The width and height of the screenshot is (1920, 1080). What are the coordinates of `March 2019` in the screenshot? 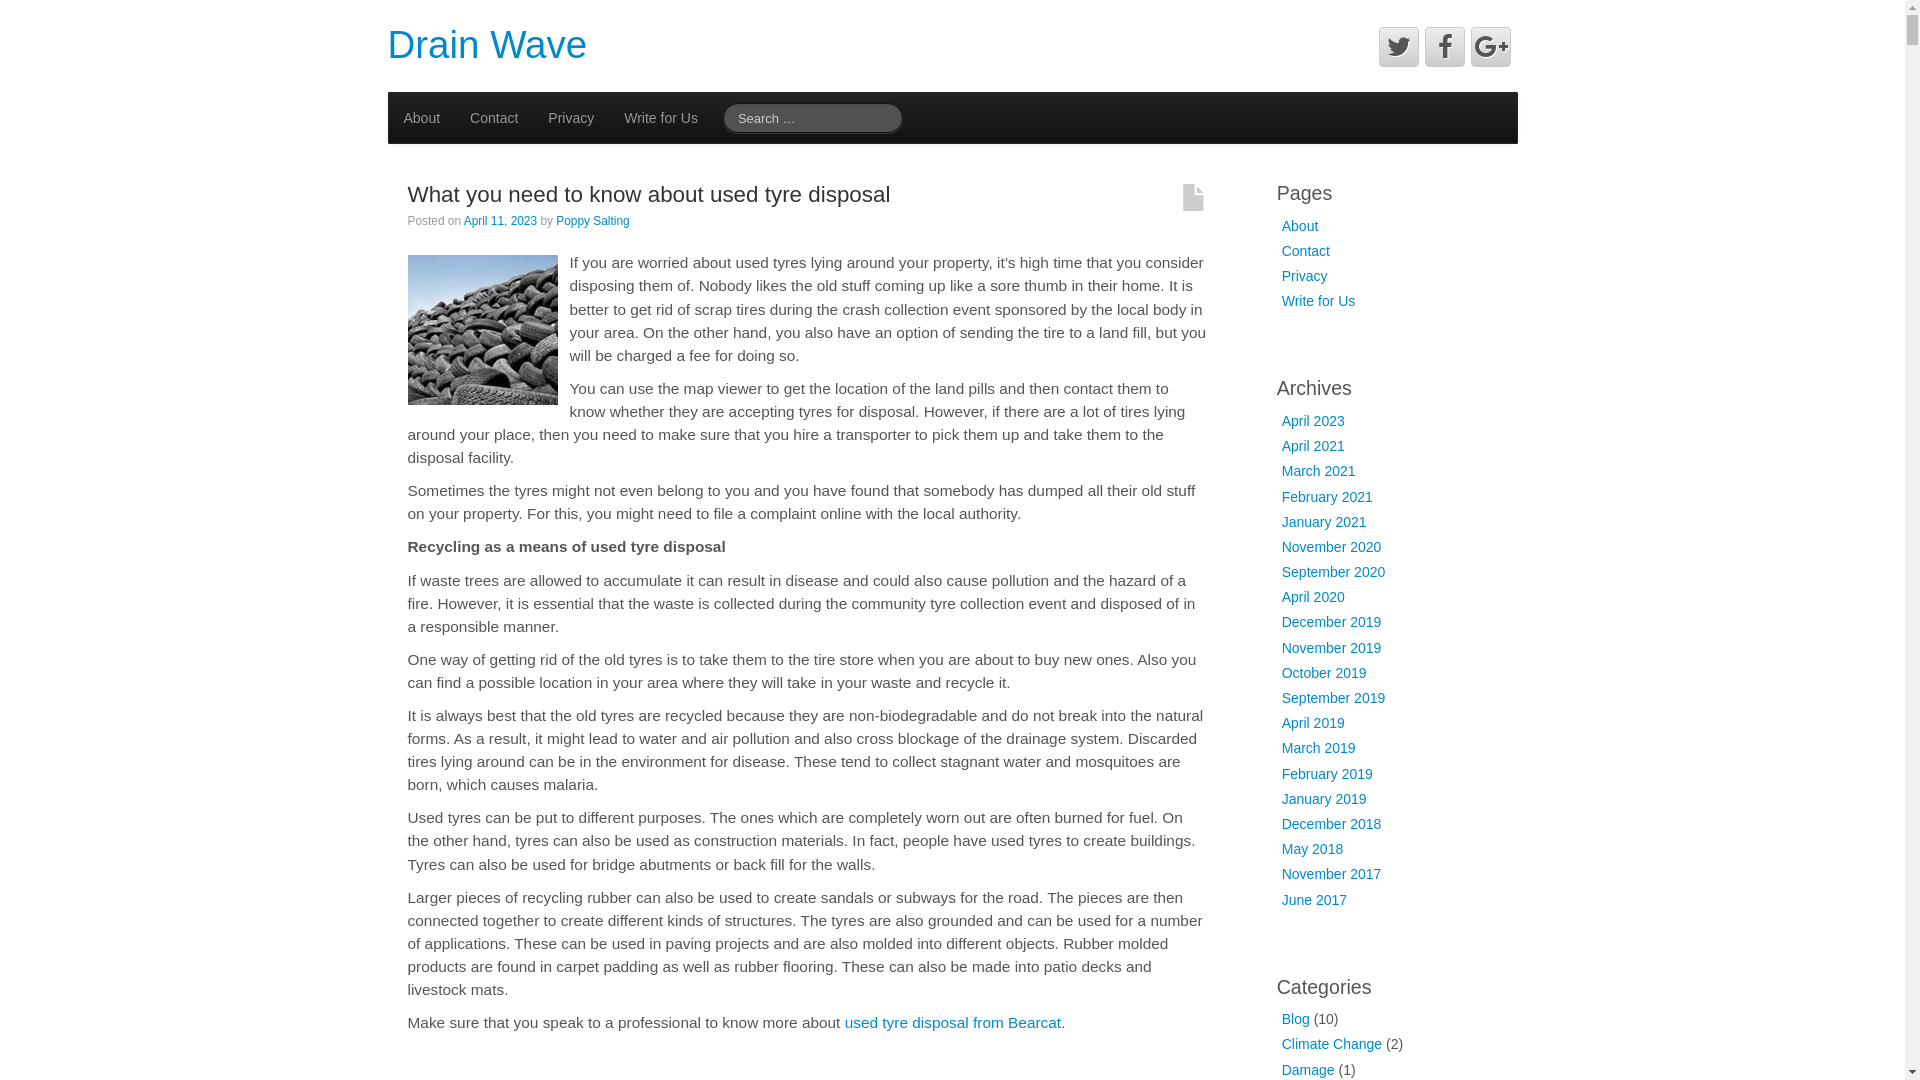 It's located at (1319, 748).